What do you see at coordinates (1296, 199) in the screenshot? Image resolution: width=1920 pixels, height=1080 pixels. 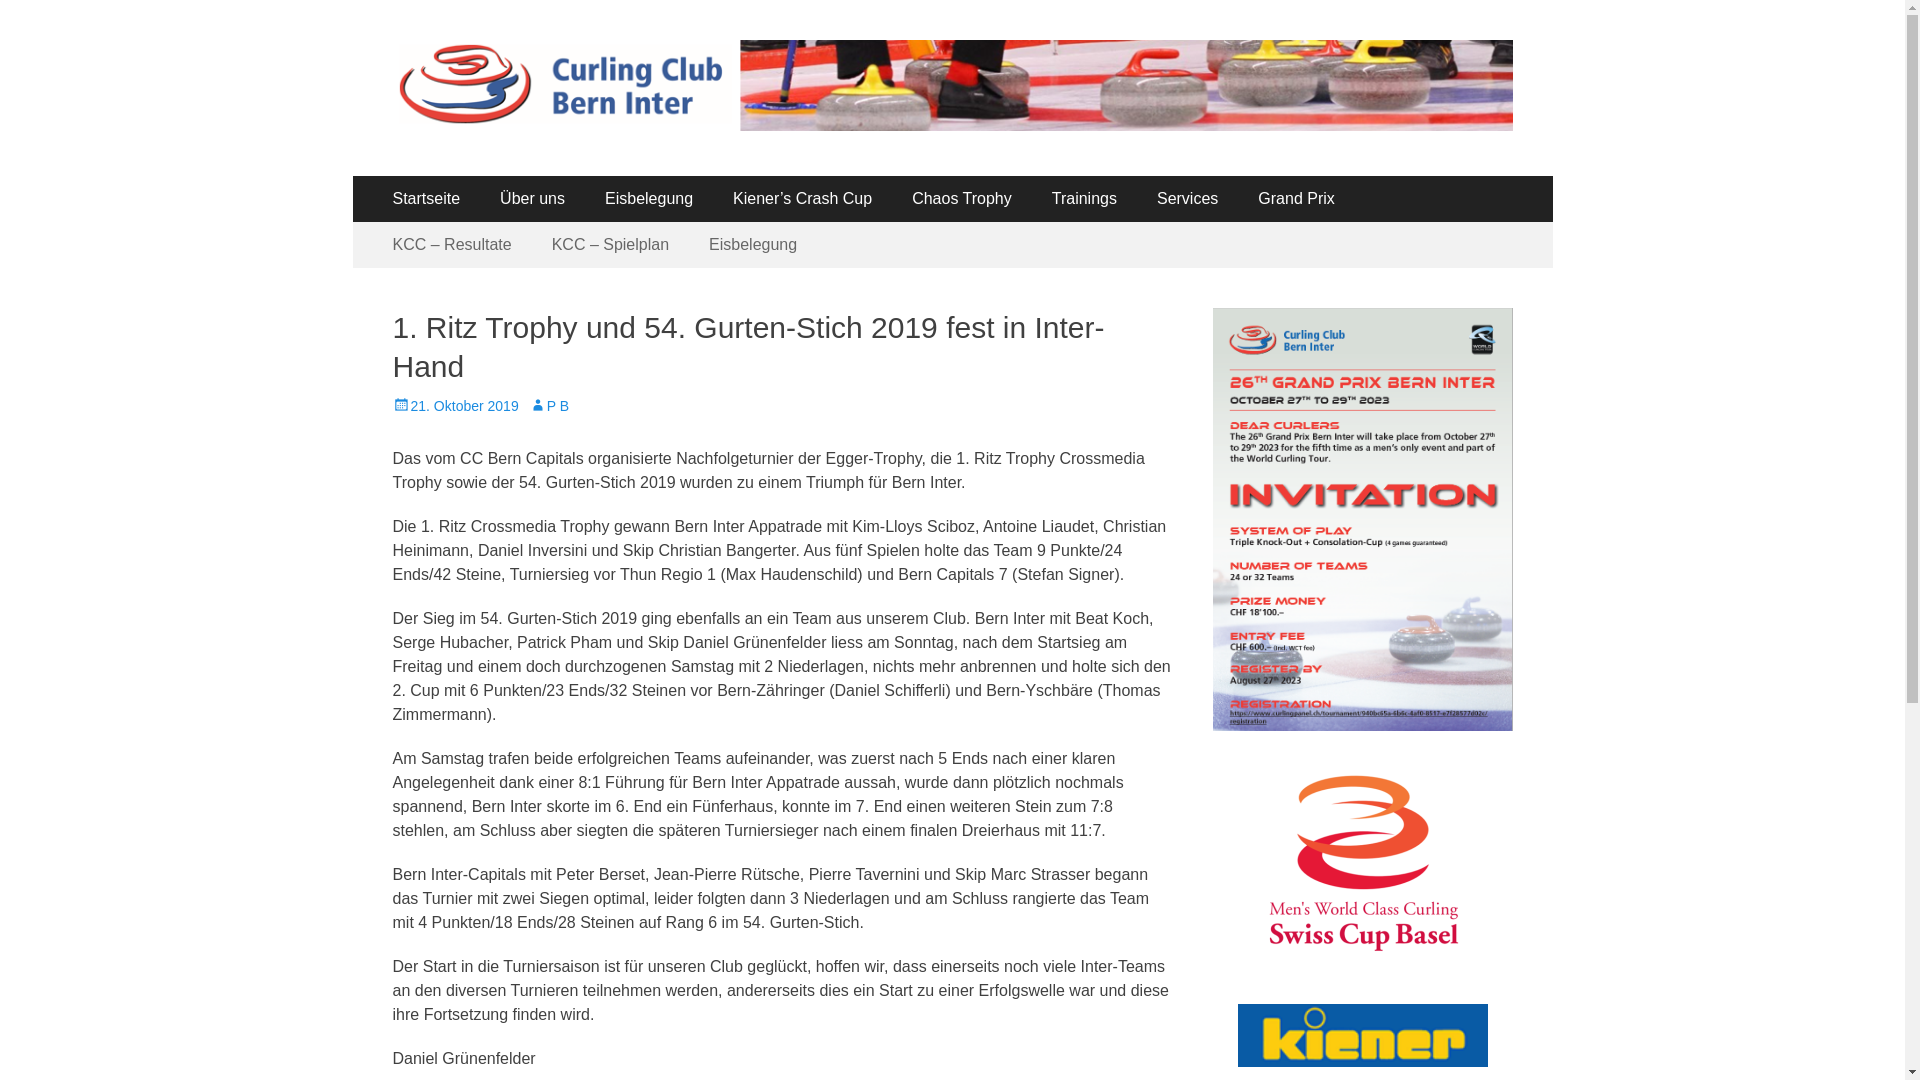 I see `Grand Prix` at bounding box center [1296, 199].